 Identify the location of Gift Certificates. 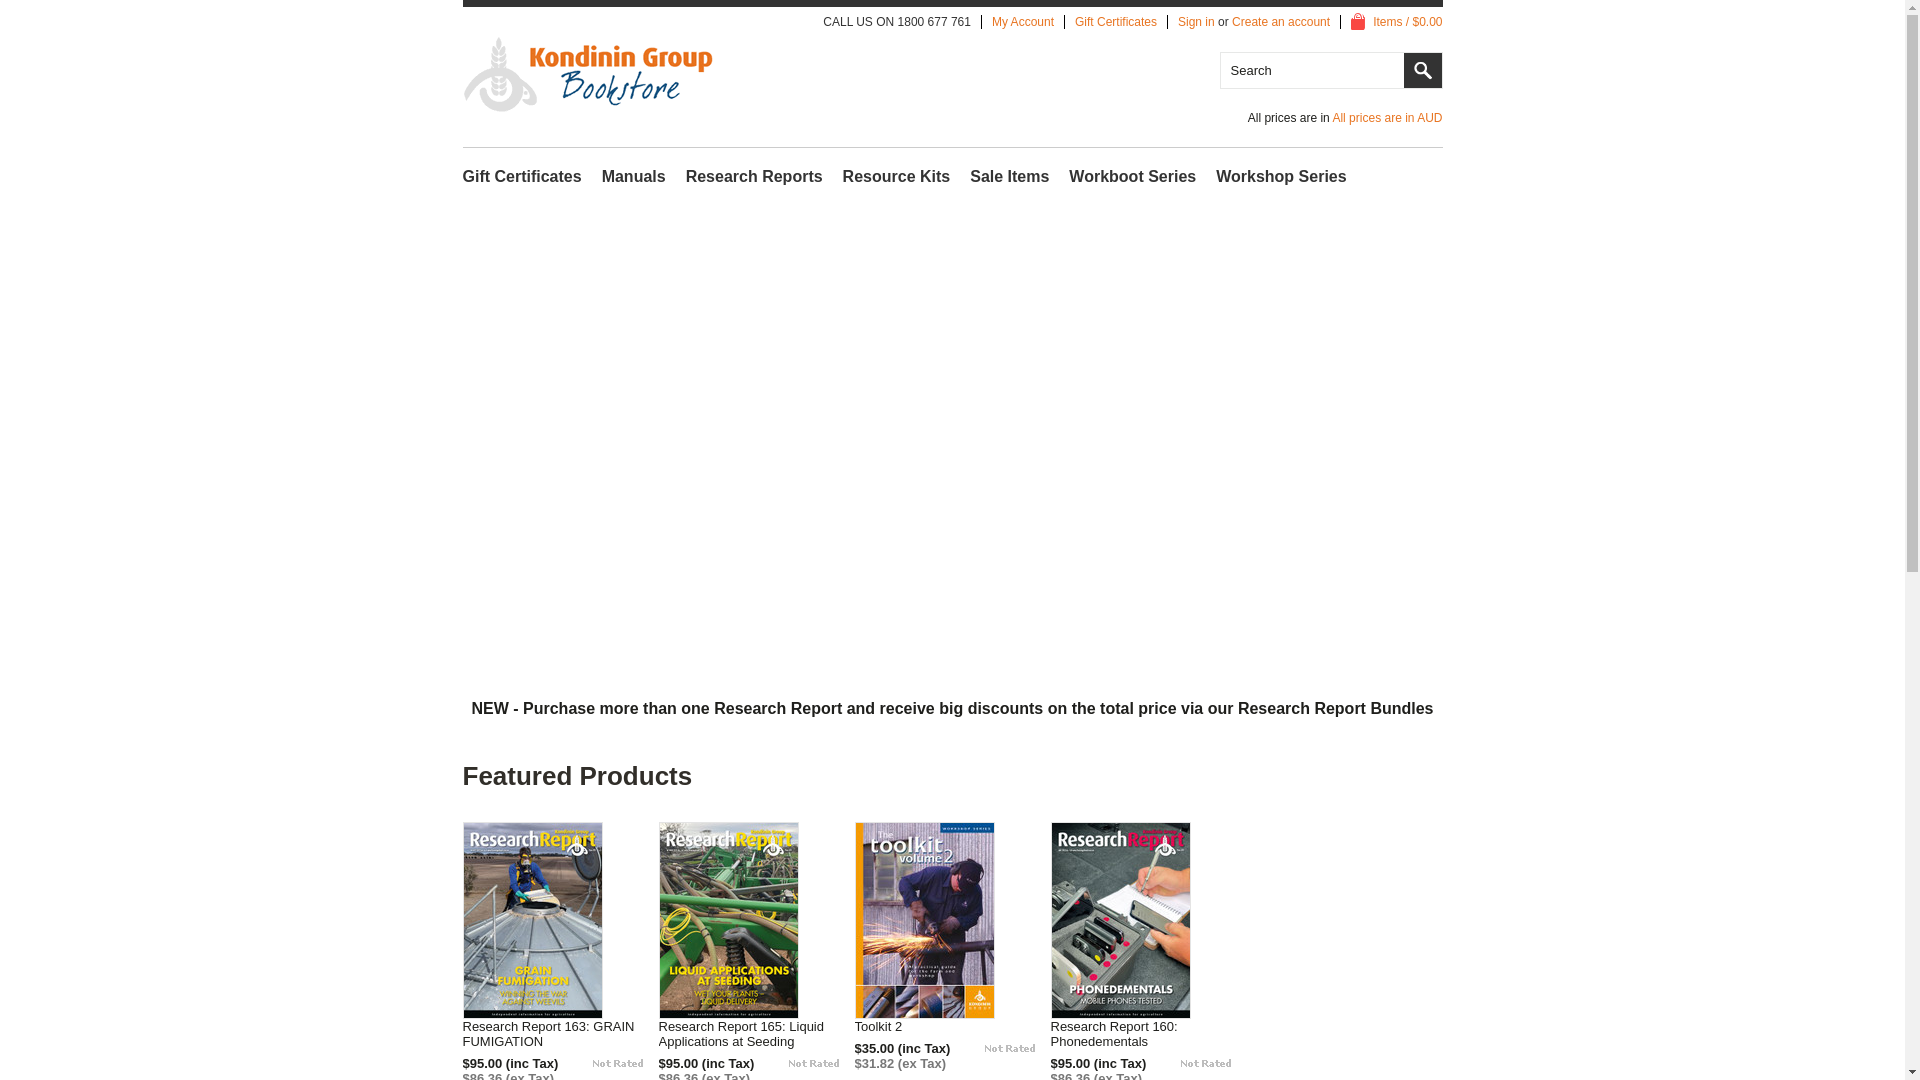
(522, 177).